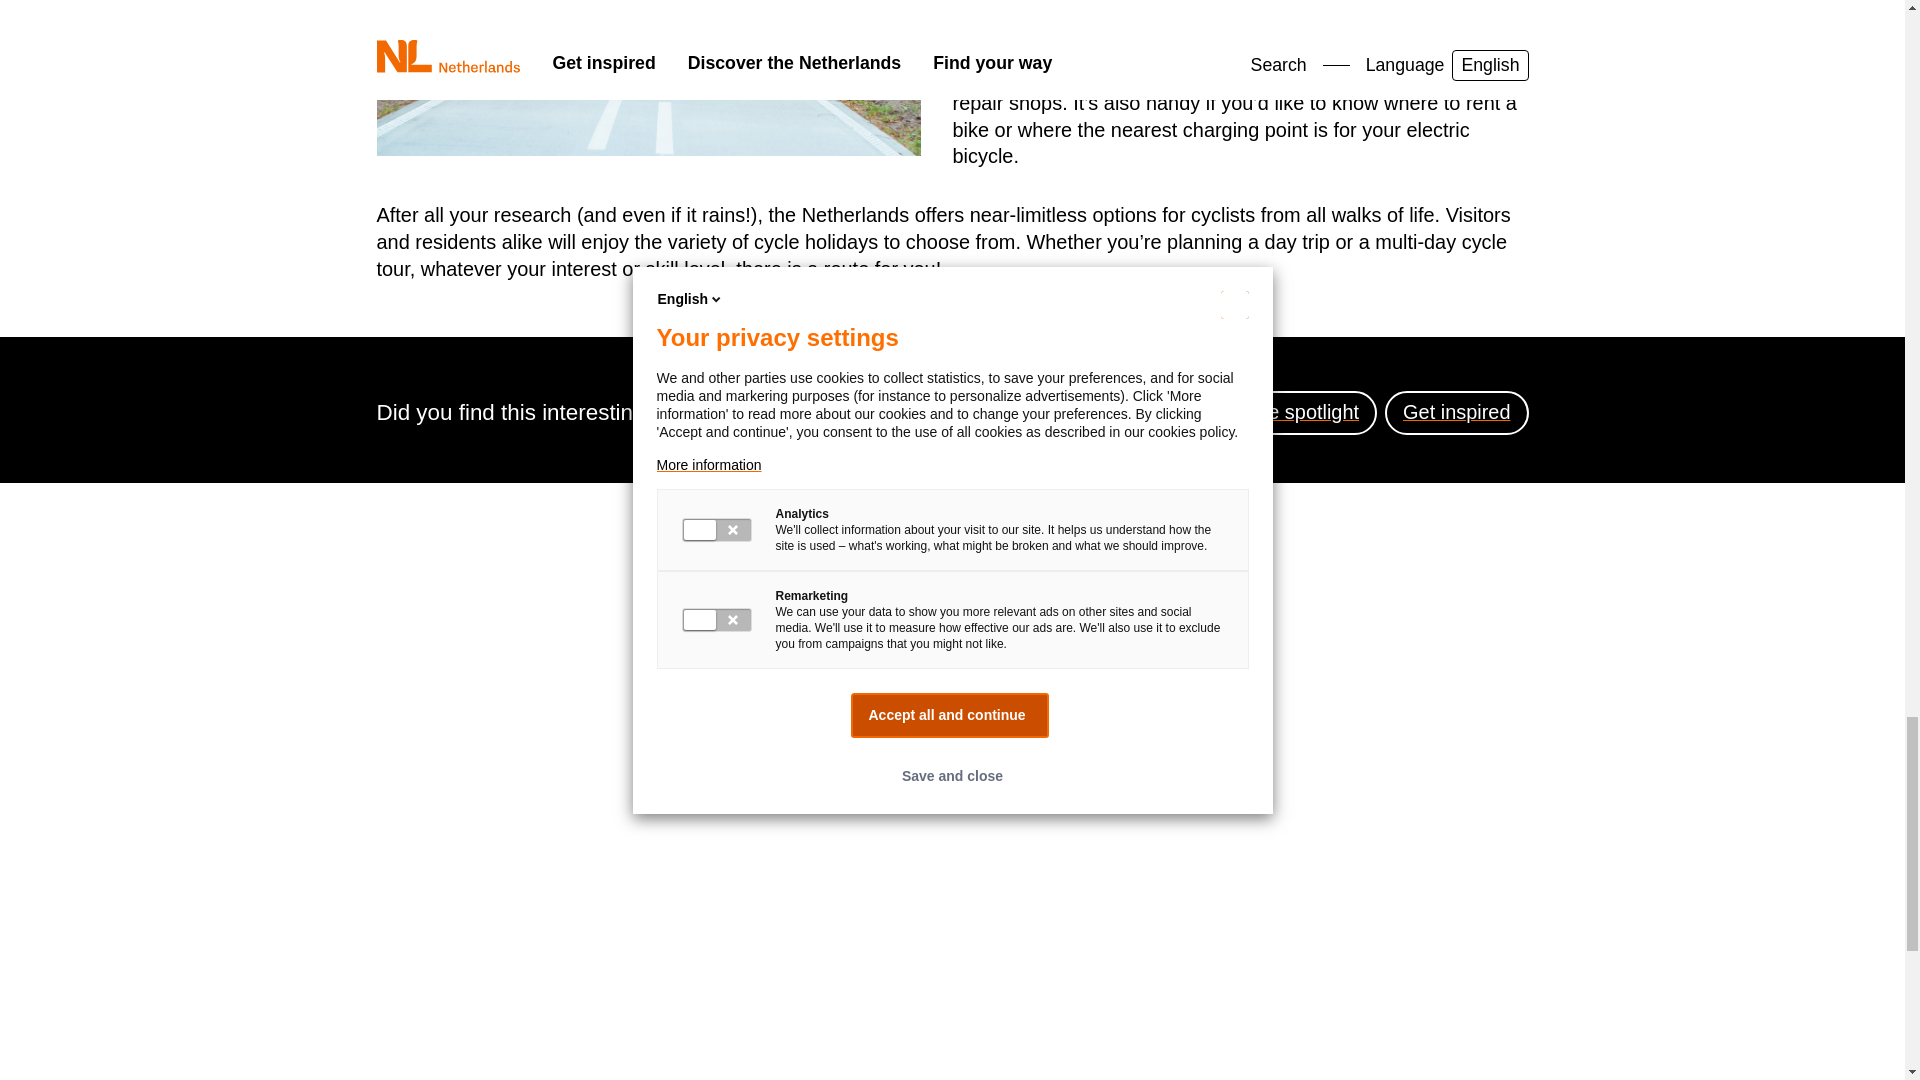 Image resolution: width=1920 pixels, height=1080 pixels. I want to click on In the spotlight, so click(1294, 412).